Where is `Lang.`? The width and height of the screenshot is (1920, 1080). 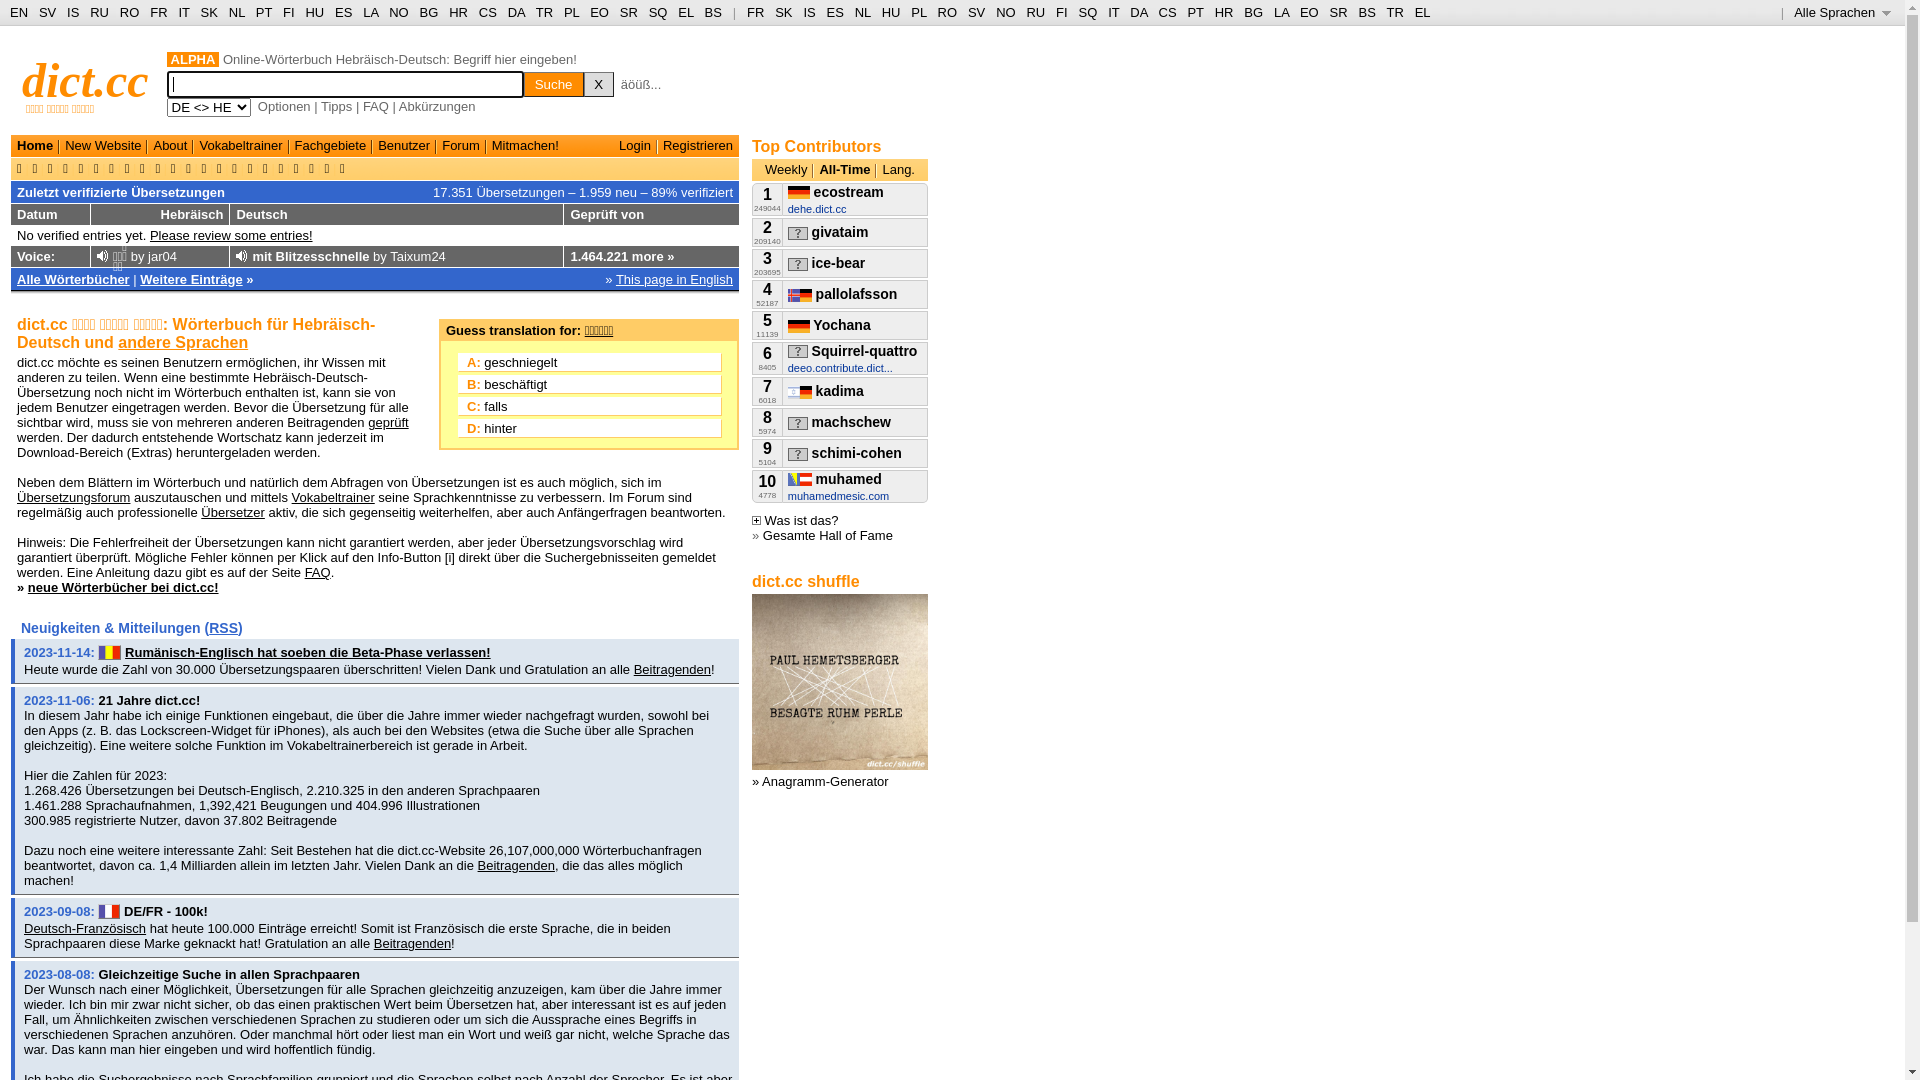 Lang. is located at coordinates (898, 170).